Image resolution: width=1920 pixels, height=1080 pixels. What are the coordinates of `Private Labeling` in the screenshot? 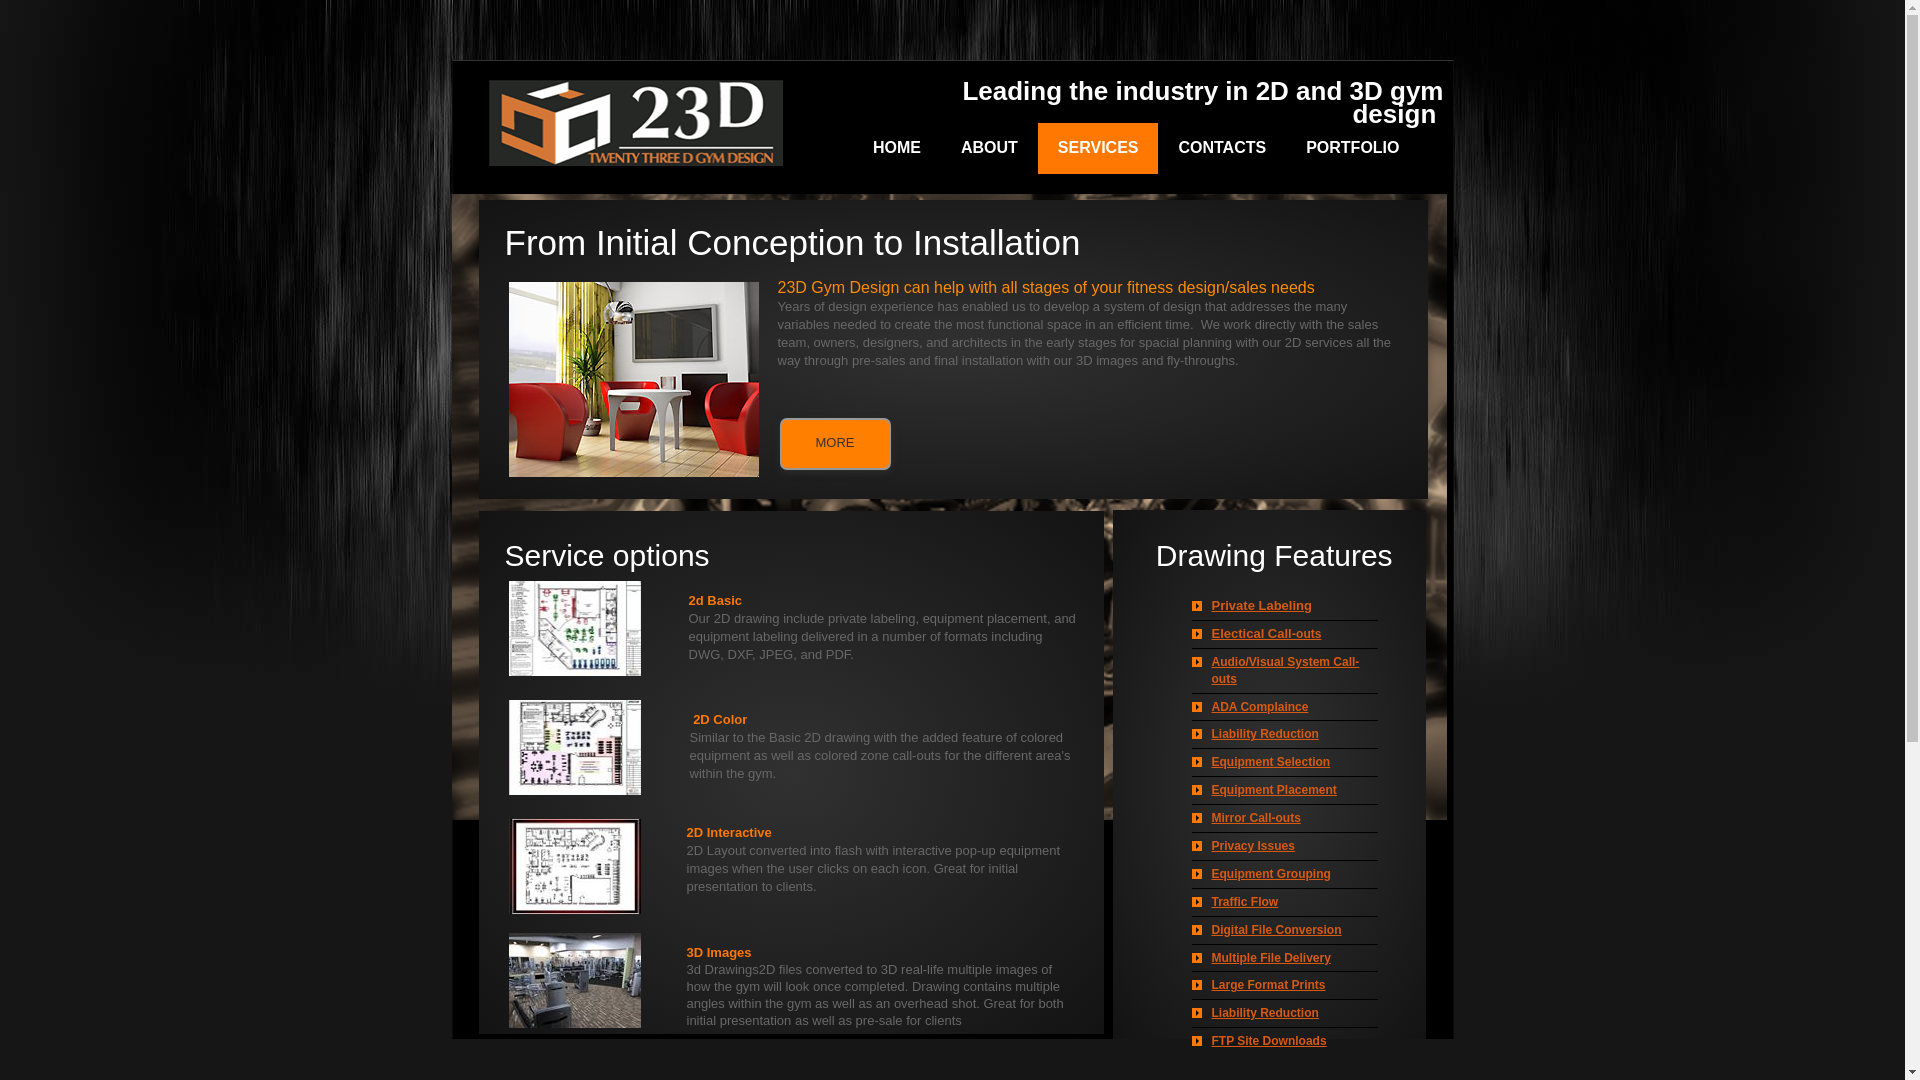 It's located at (1262, 605).